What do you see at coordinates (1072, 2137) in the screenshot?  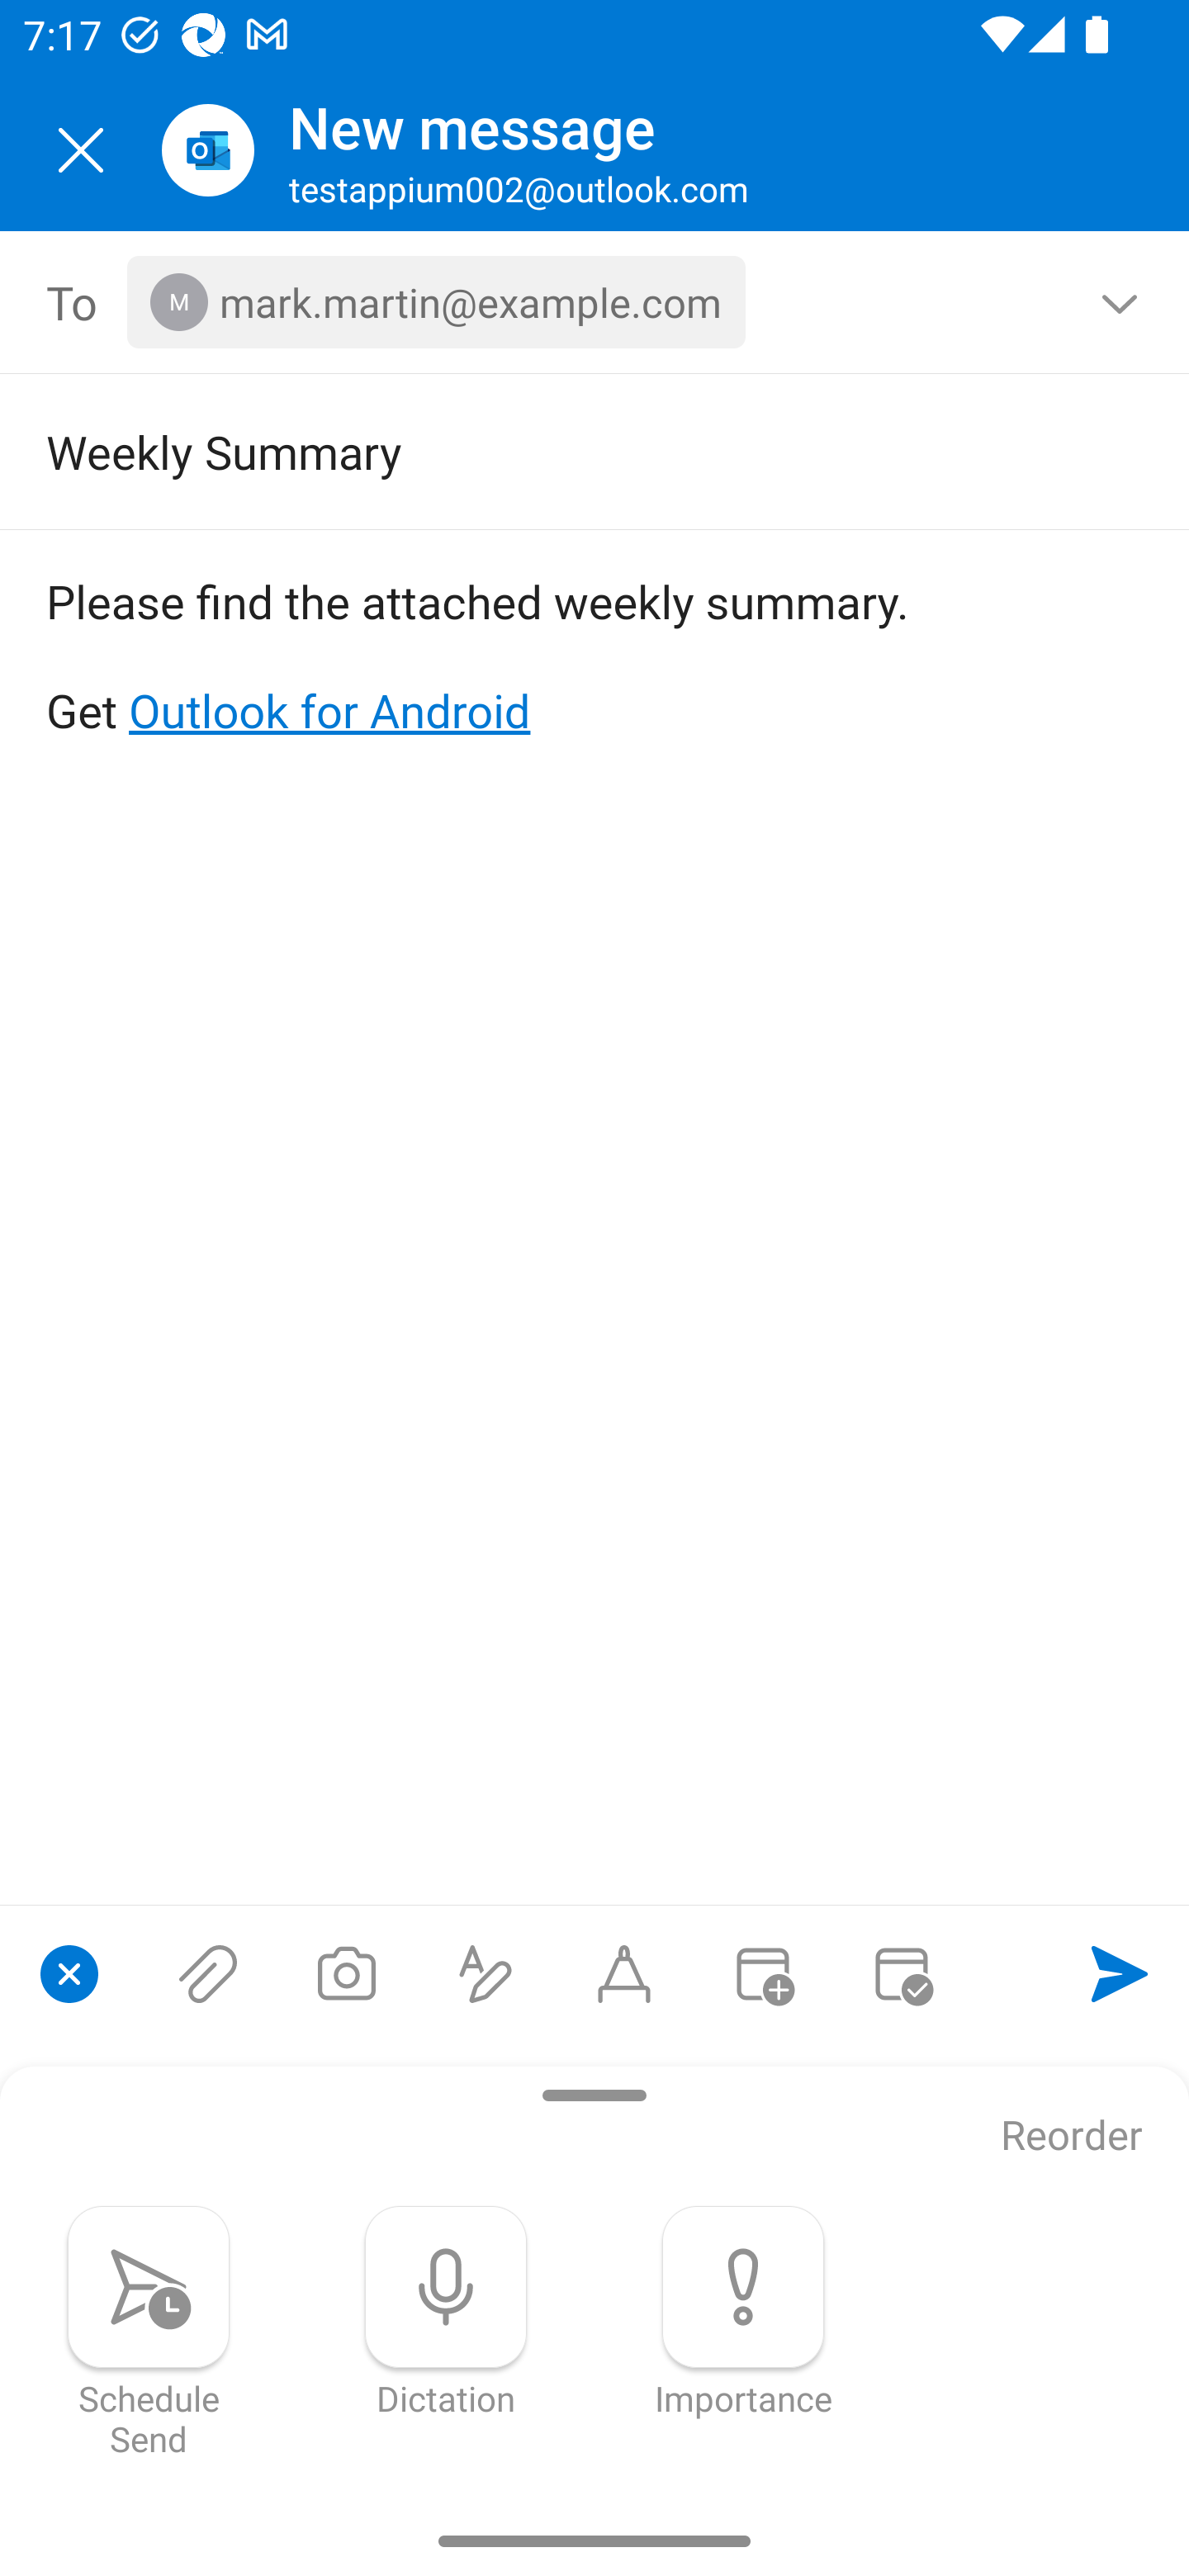 I see `Reorder` at bounding box center [1072, 2137].